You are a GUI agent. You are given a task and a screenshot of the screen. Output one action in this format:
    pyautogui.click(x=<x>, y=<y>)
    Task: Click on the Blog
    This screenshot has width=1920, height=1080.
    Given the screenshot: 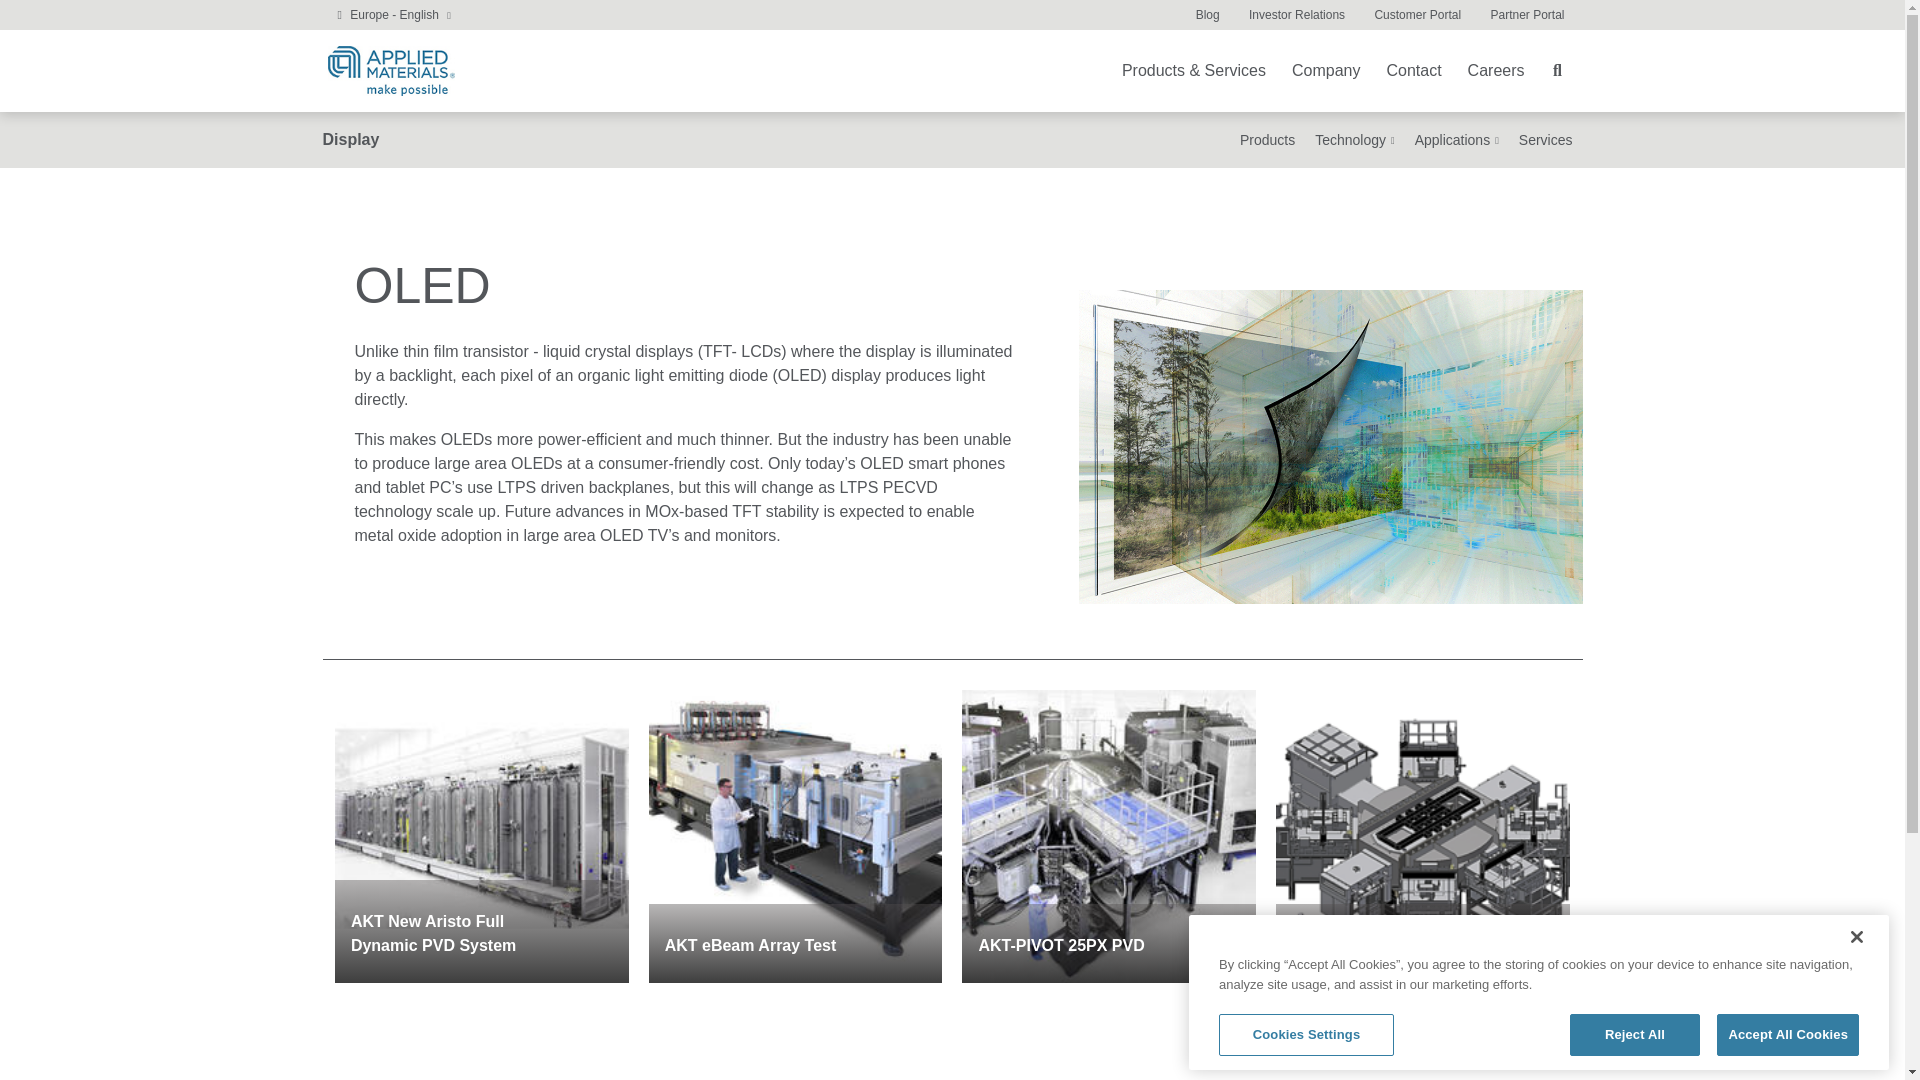 What is the action you would take?
    pyautogui.click(x=1207, y=15)
    